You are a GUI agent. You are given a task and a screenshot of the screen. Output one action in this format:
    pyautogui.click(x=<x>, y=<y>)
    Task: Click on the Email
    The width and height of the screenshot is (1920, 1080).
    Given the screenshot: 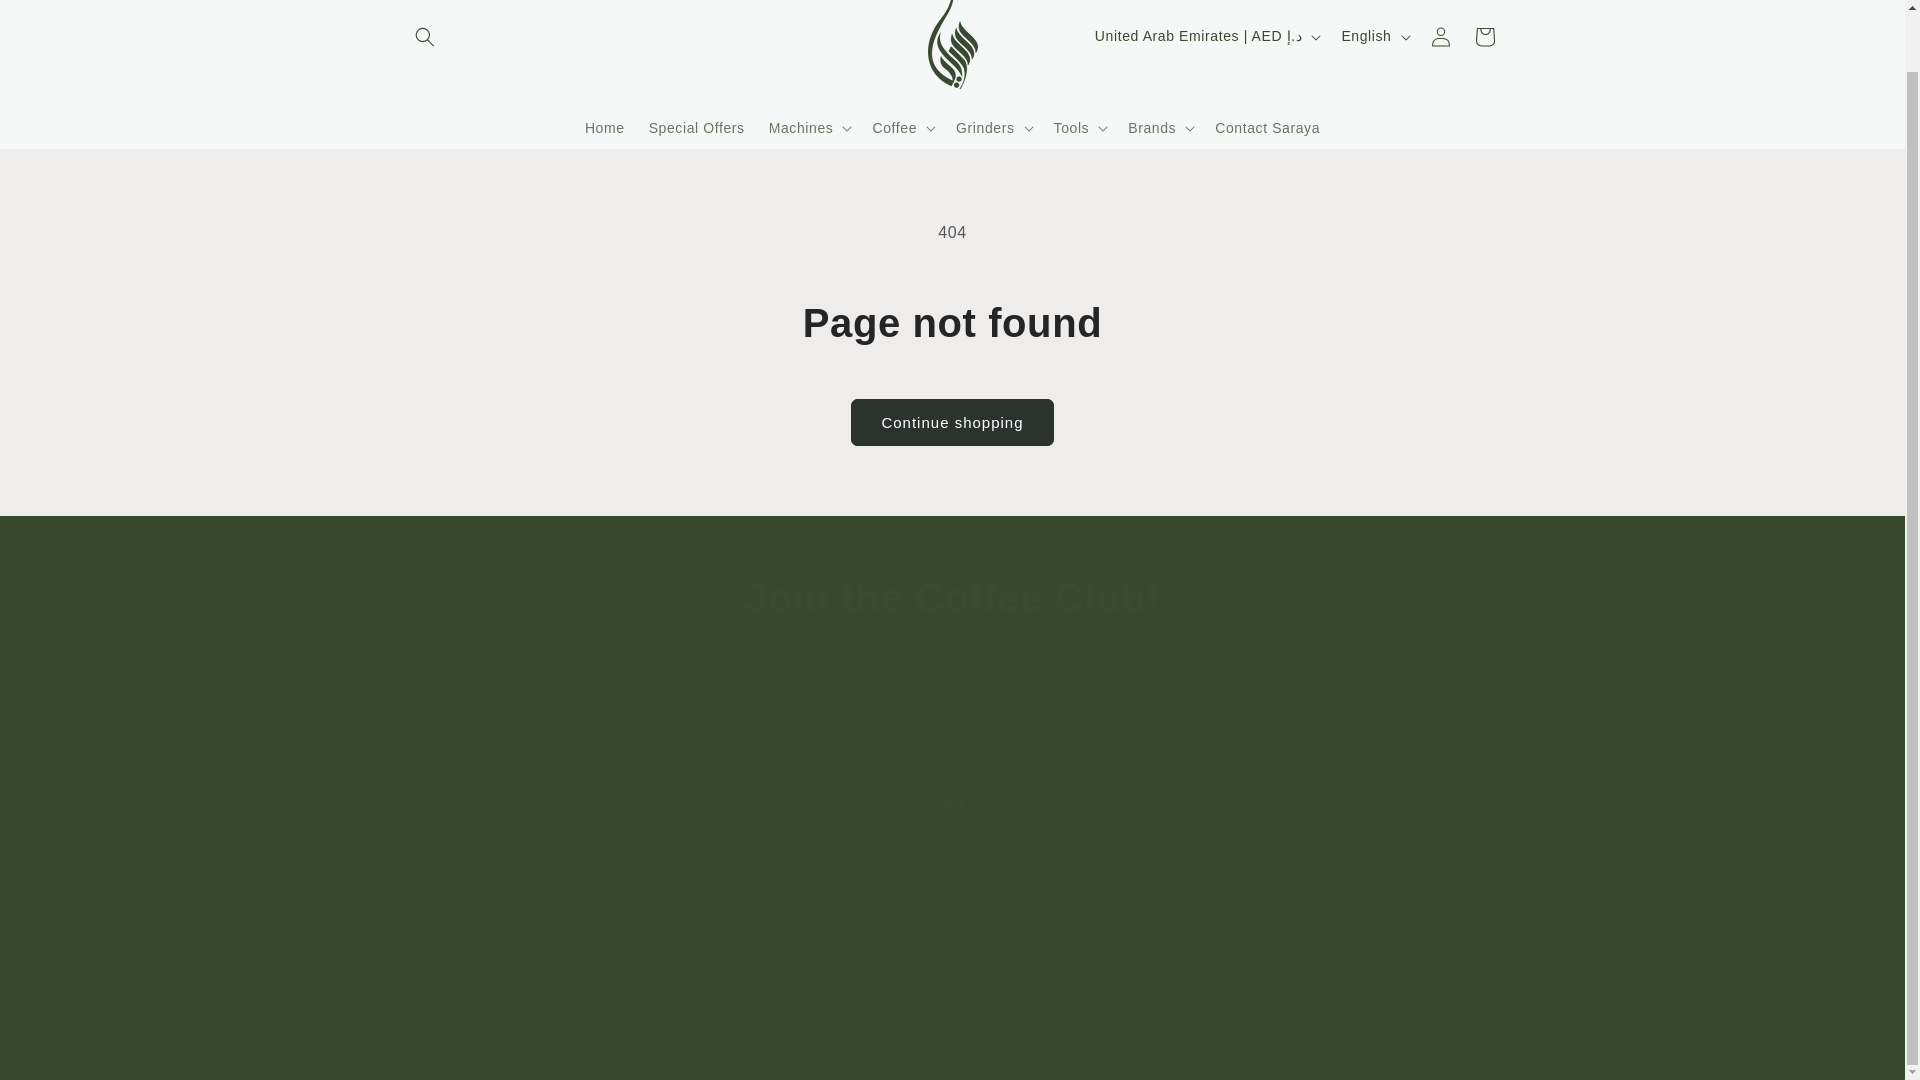 What is the action you would take?
    pyautogui.click(x=952, y=716)
    